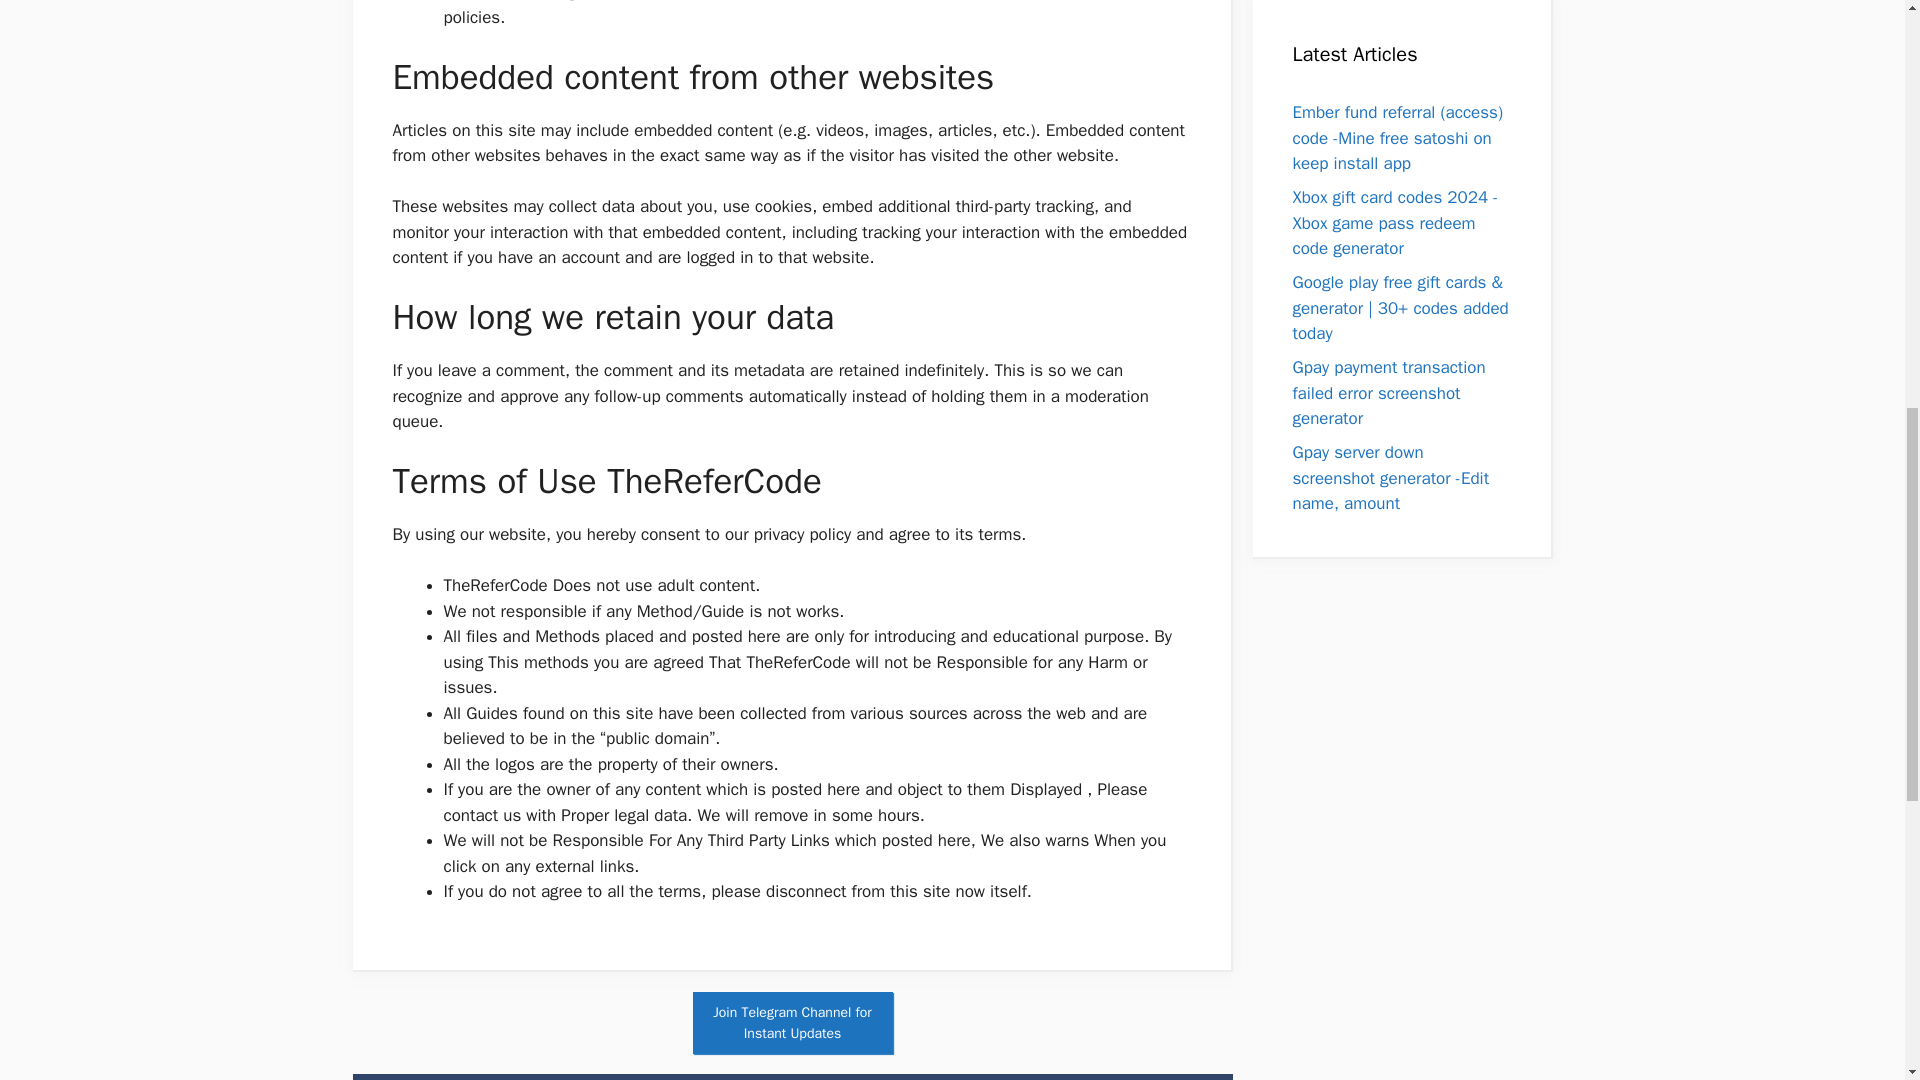 The height and width of the screenshot is (1080, 1920). I want to click on Join Telegram Channel for Instant Updates, so click(792, 1023).